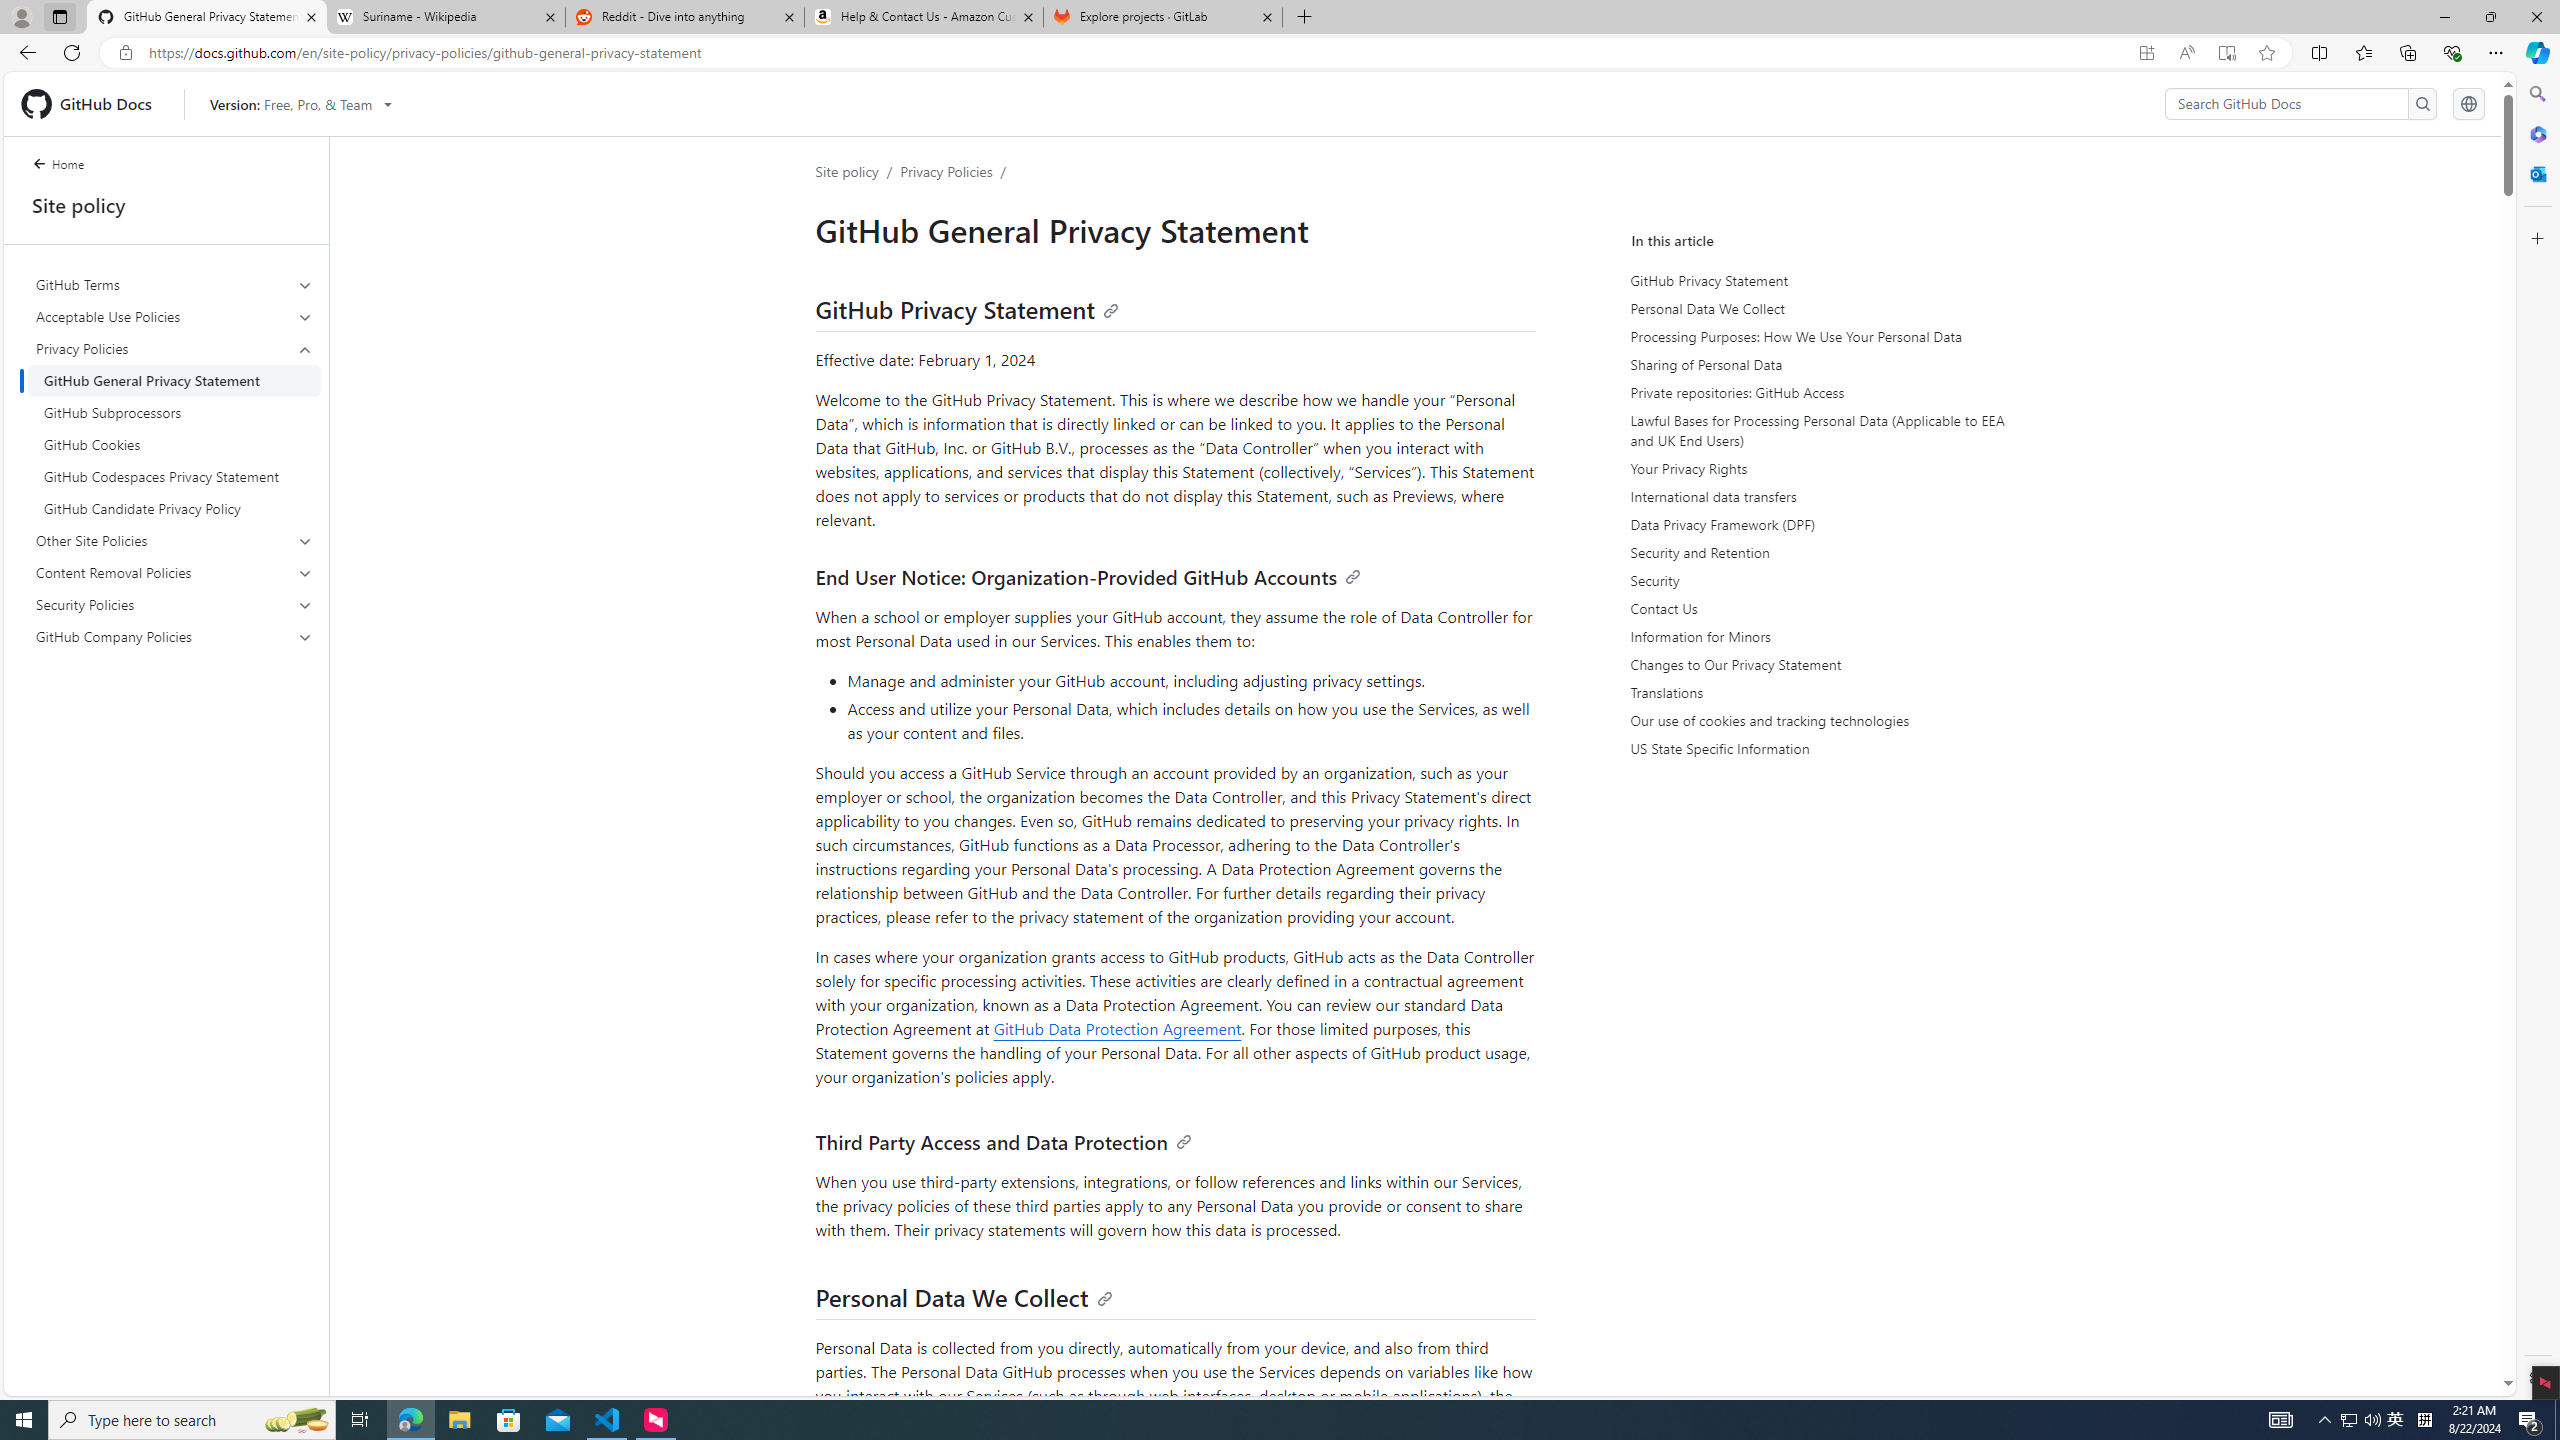  I want to click on GitHub Company Policies, so click(174, 636).